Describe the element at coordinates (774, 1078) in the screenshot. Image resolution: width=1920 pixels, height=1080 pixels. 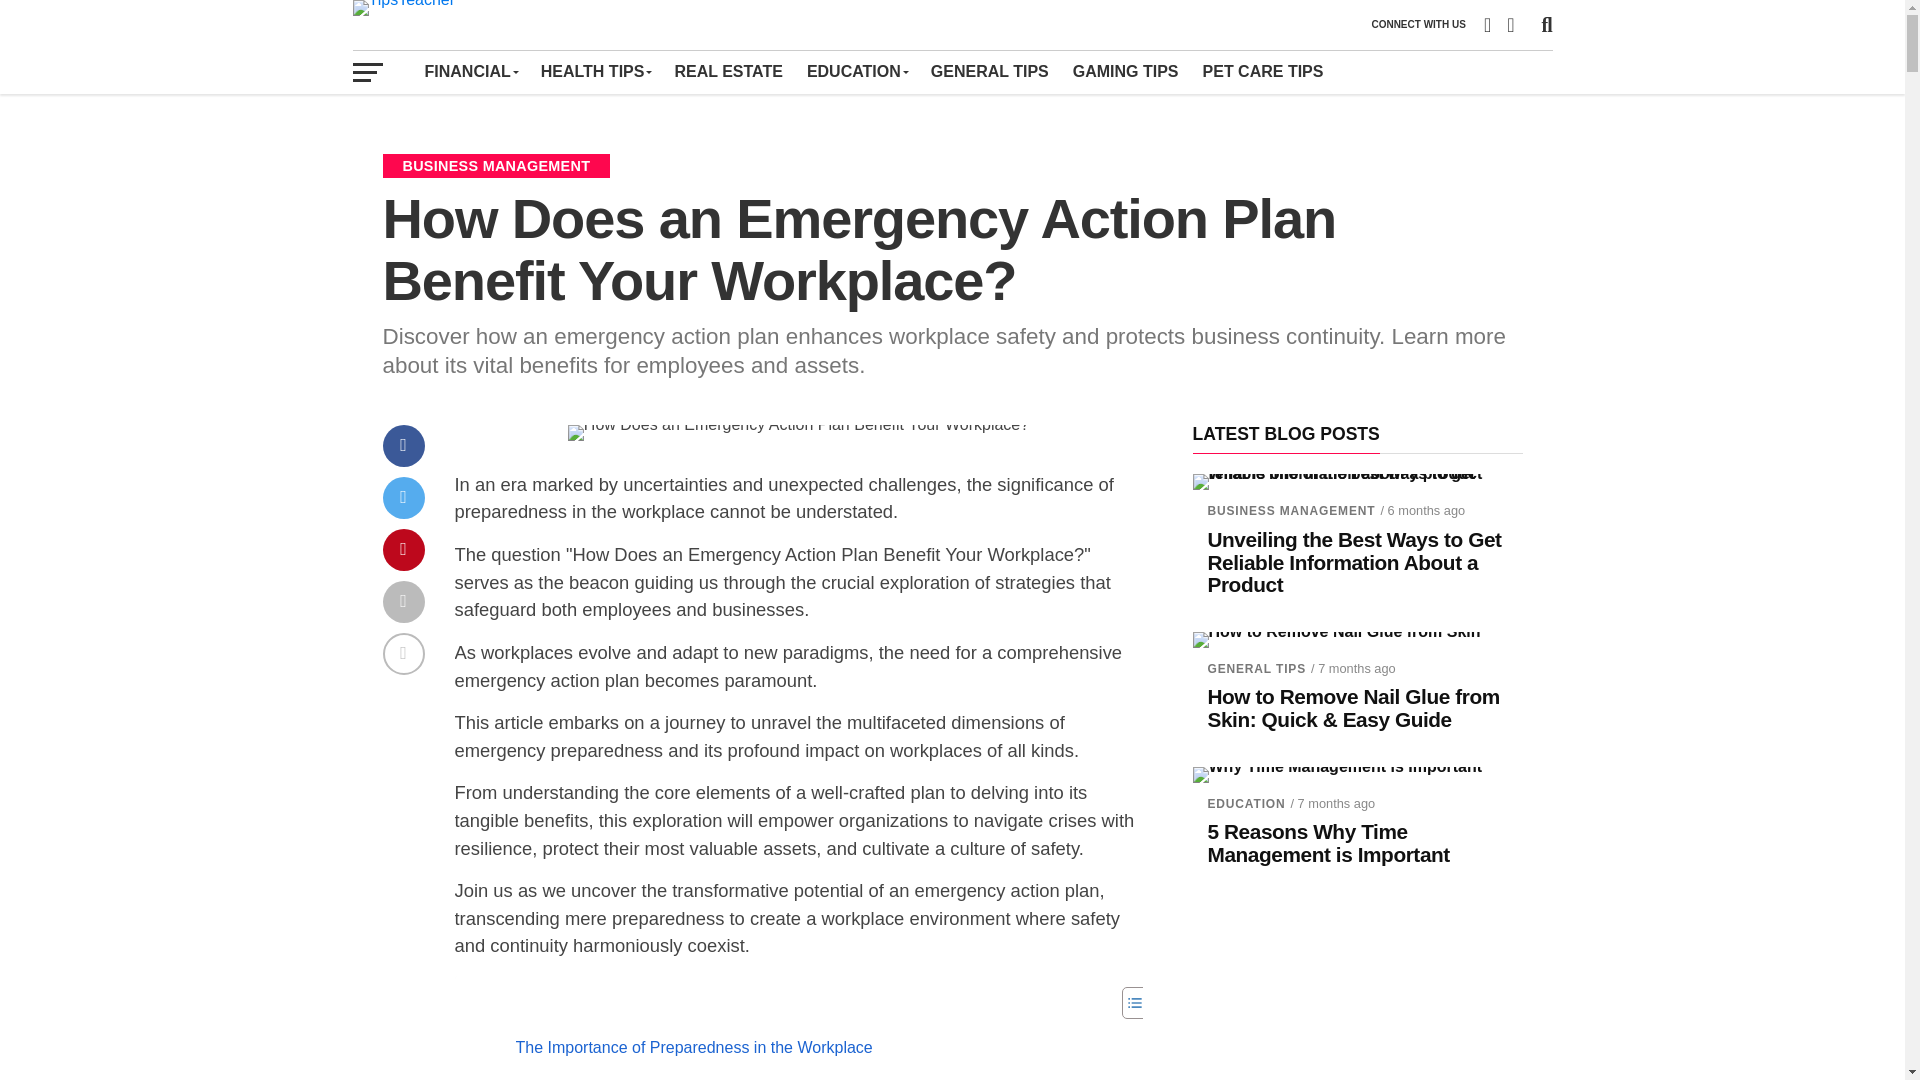
I see `Recognizing the Need for Emergency Preparedness` at that location.